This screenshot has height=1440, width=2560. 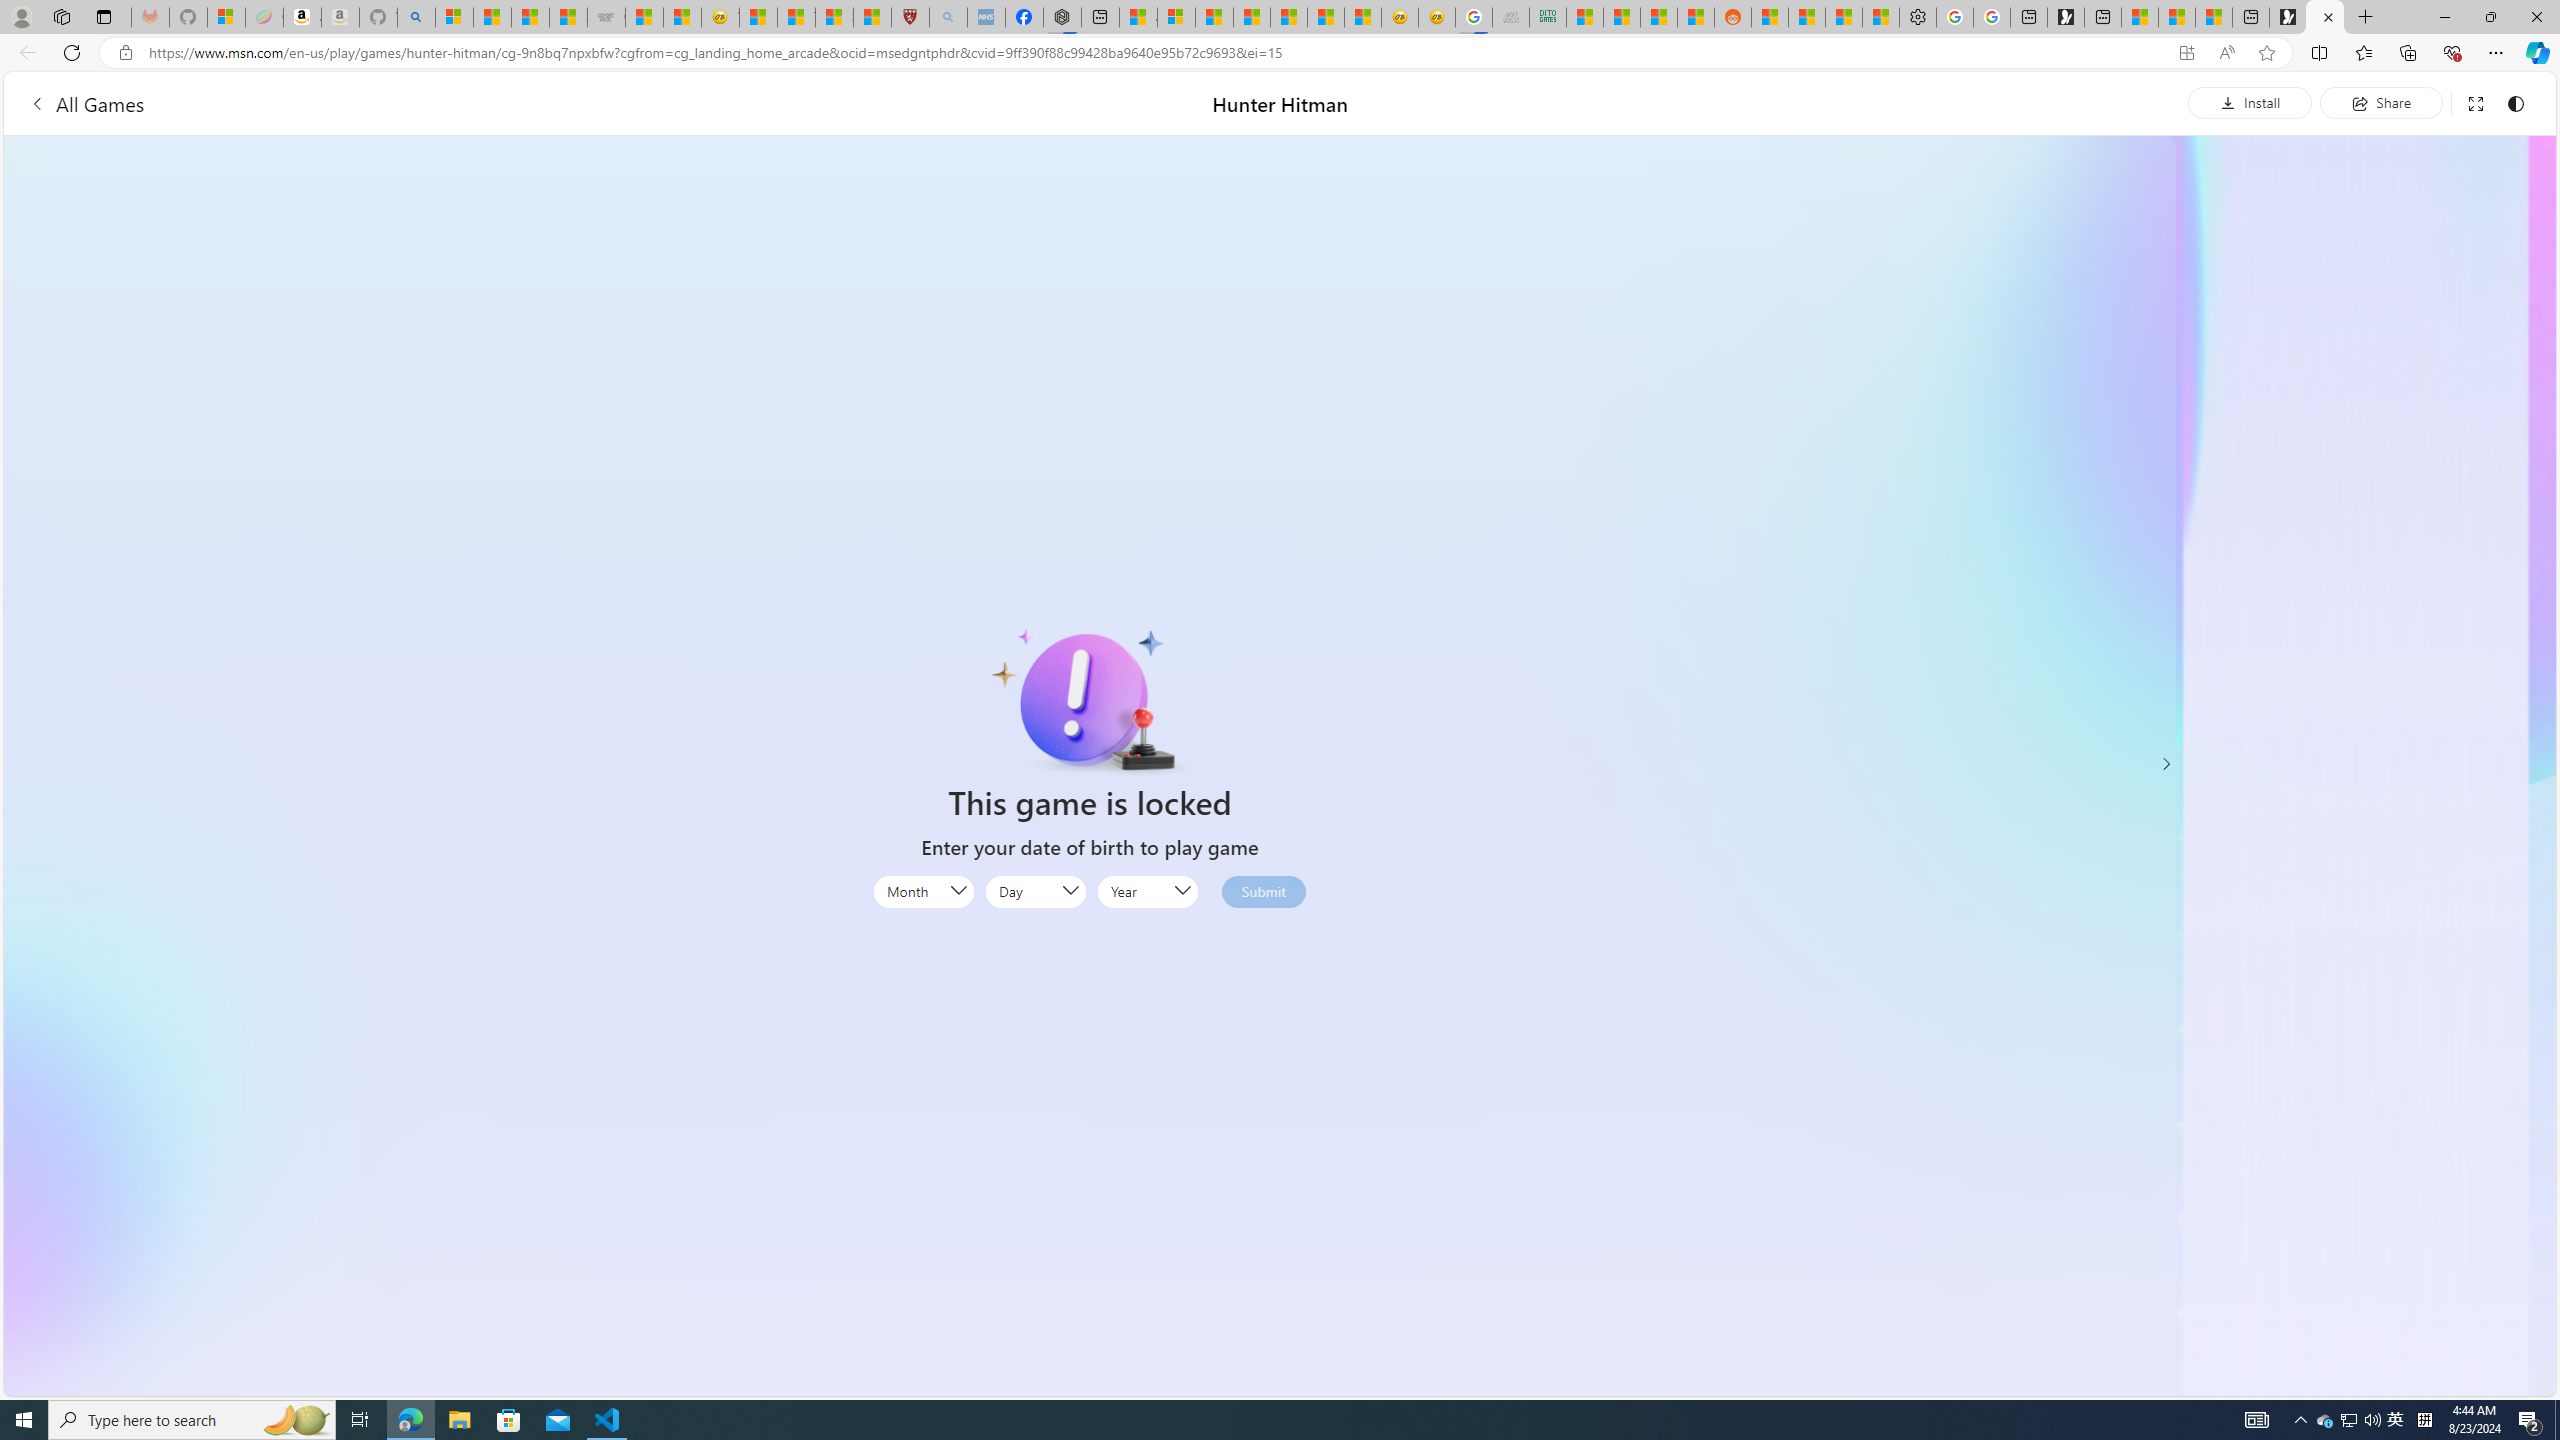 I want to click on Workspaces, so click(x=61, y=16).